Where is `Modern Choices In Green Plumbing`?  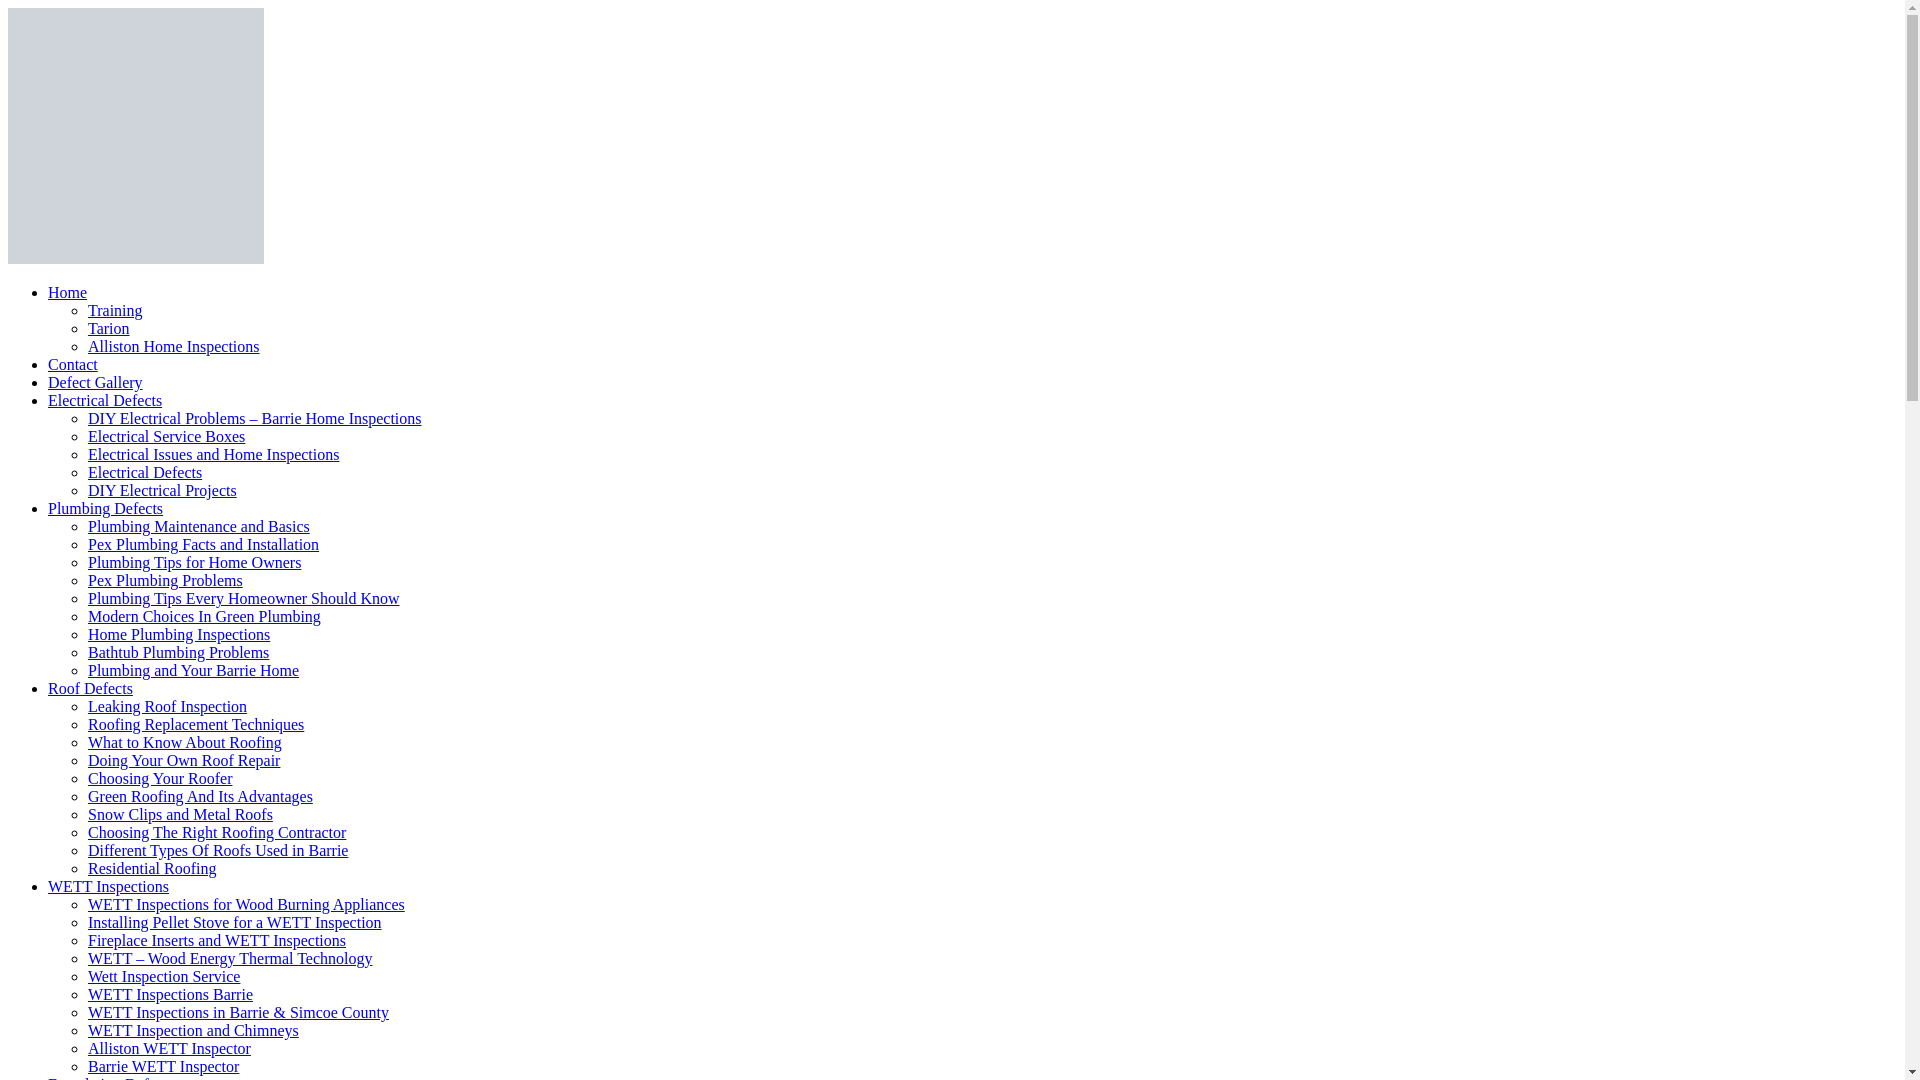
Modern Choices In Green Plumbing is located at coordinates (204, 616).